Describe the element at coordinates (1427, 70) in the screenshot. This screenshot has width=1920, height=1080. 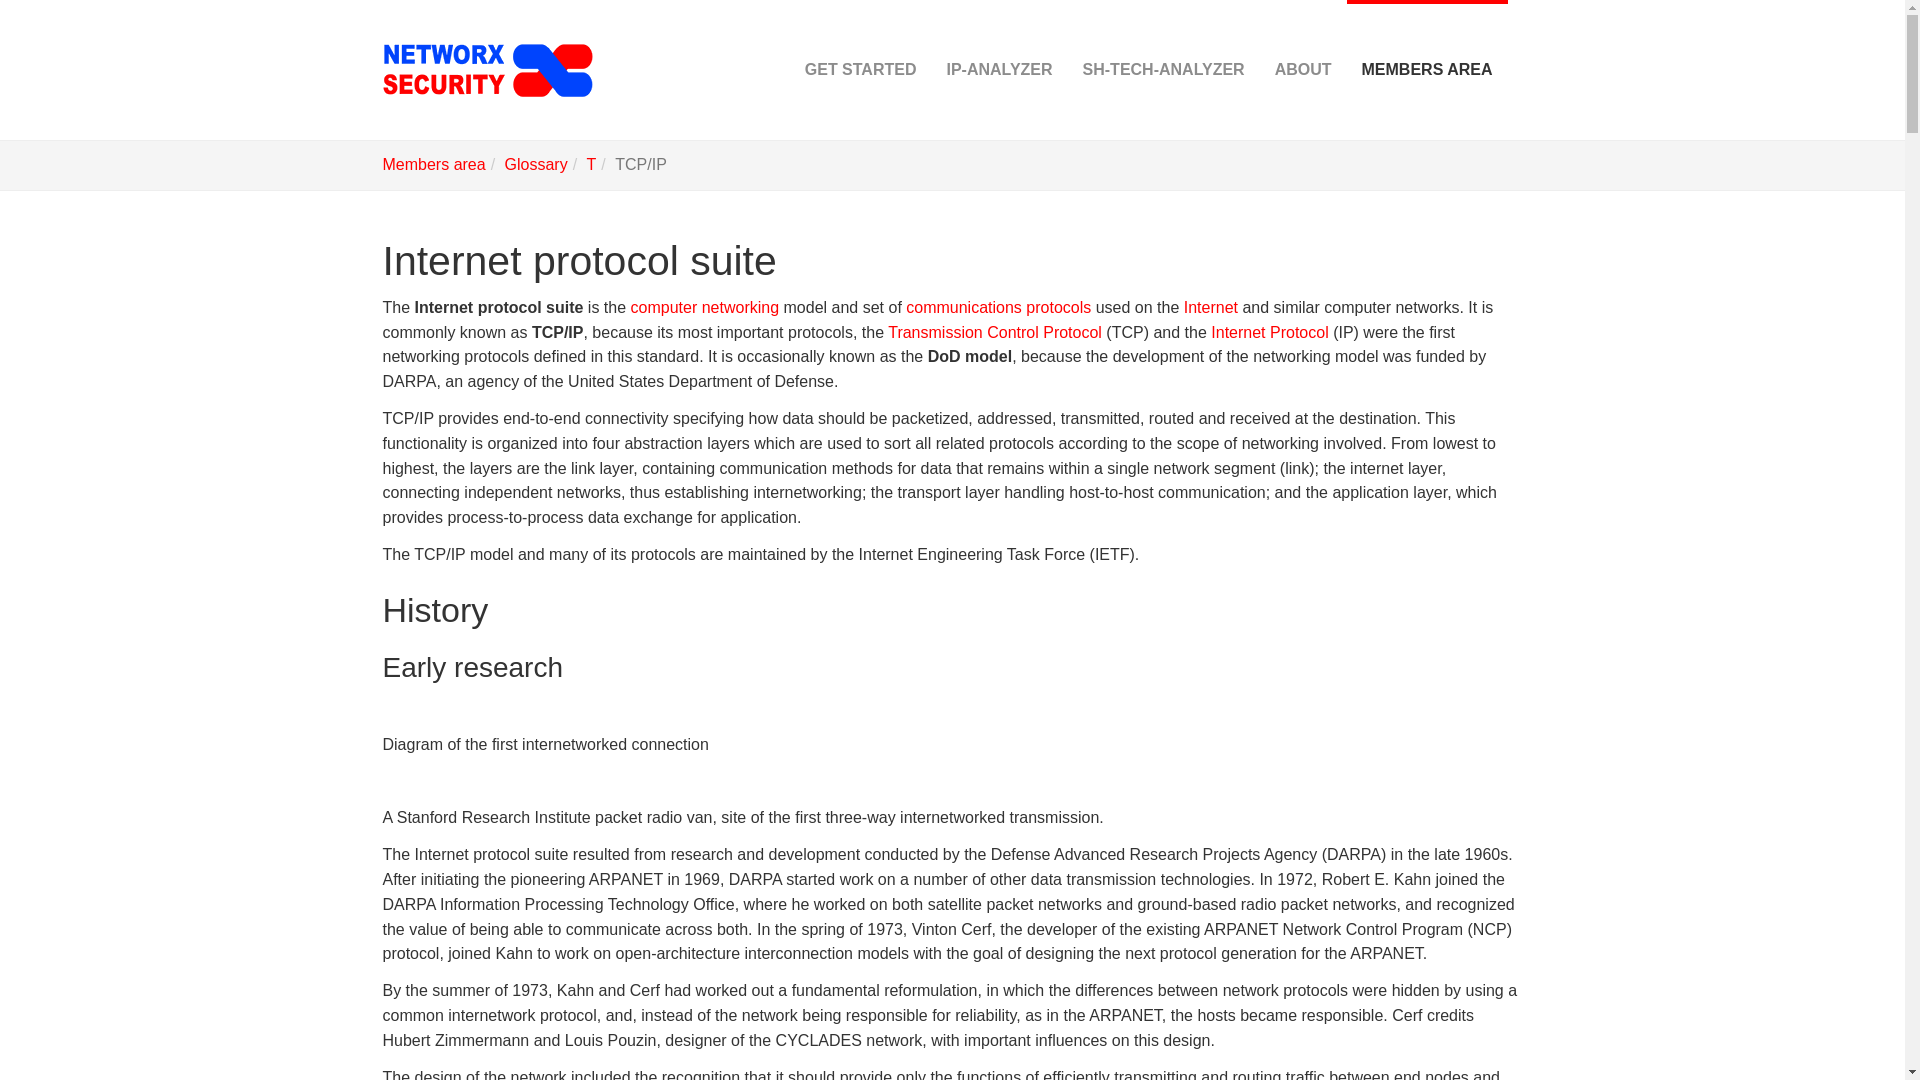
I see `MEMBERS AREA` at that location.